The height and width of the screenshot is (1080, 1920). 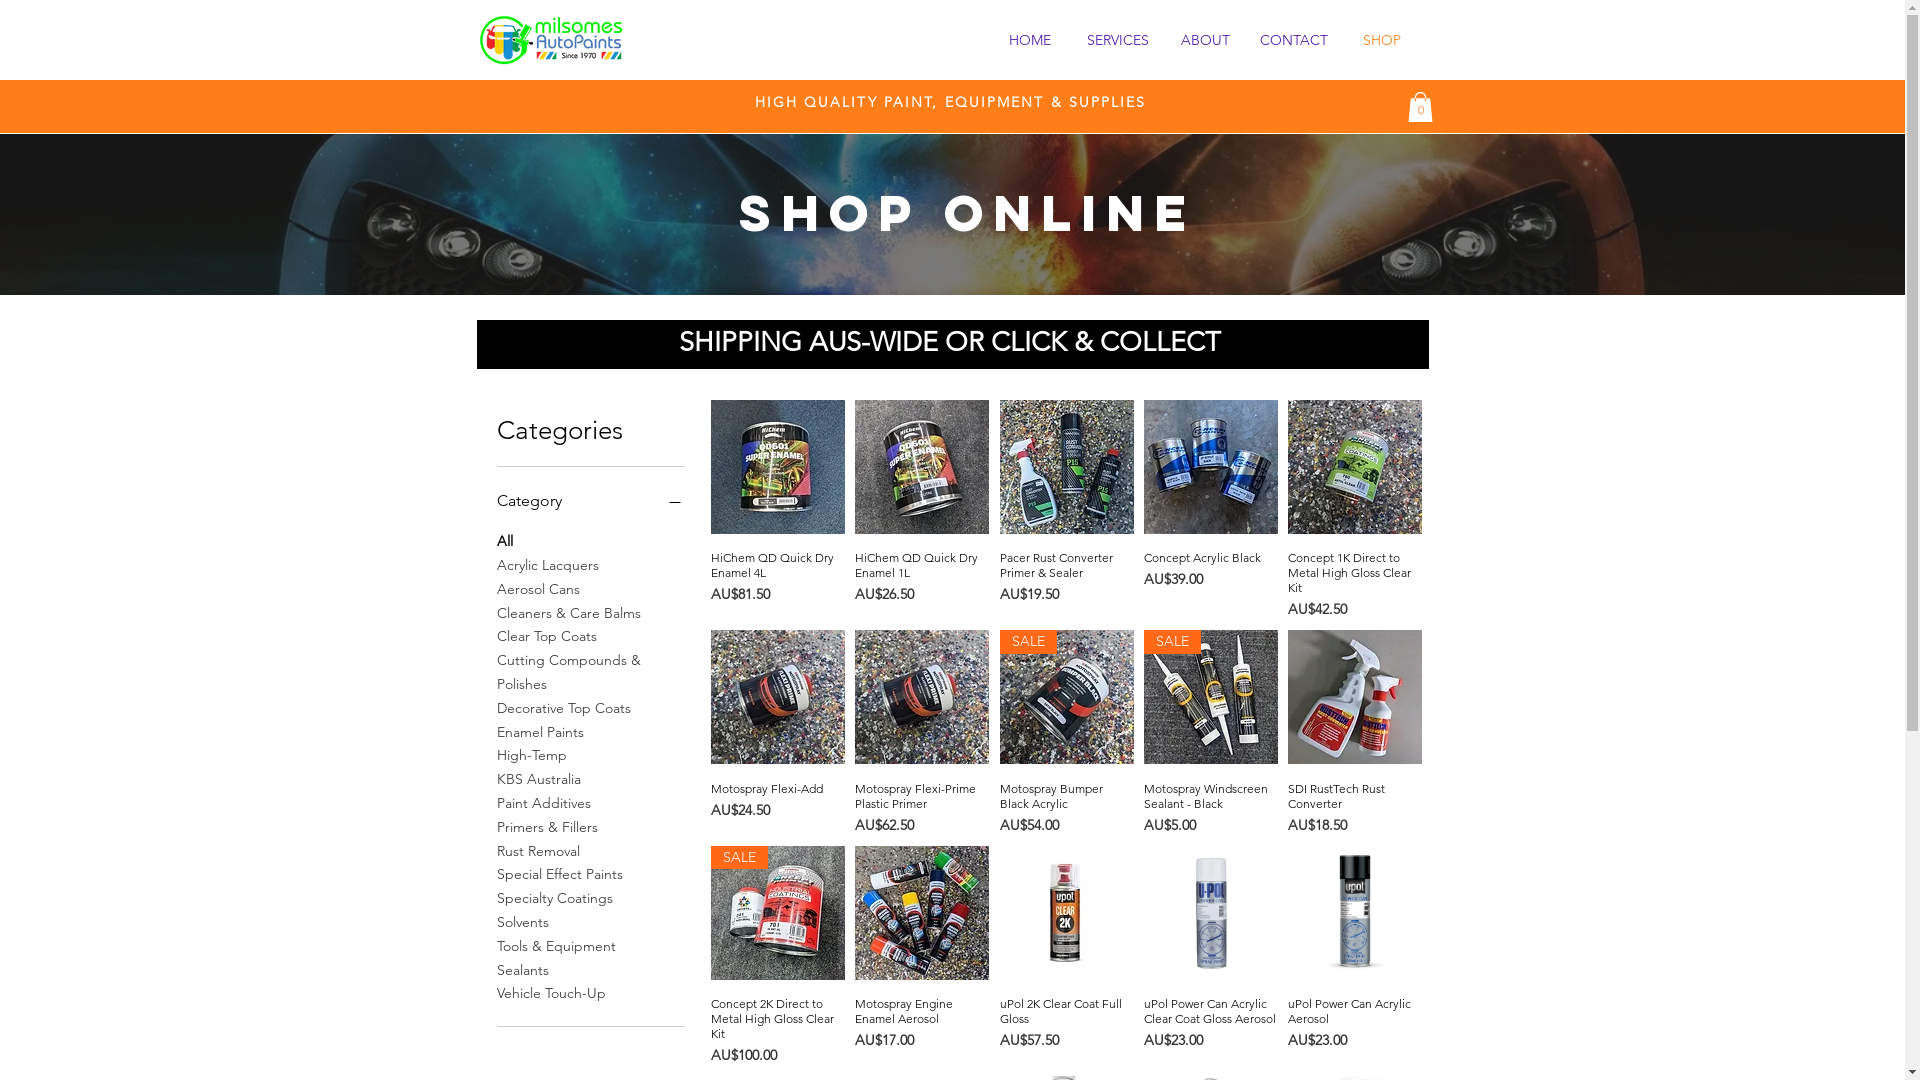 I want to click on SALE, so click(x=1067, y=697).